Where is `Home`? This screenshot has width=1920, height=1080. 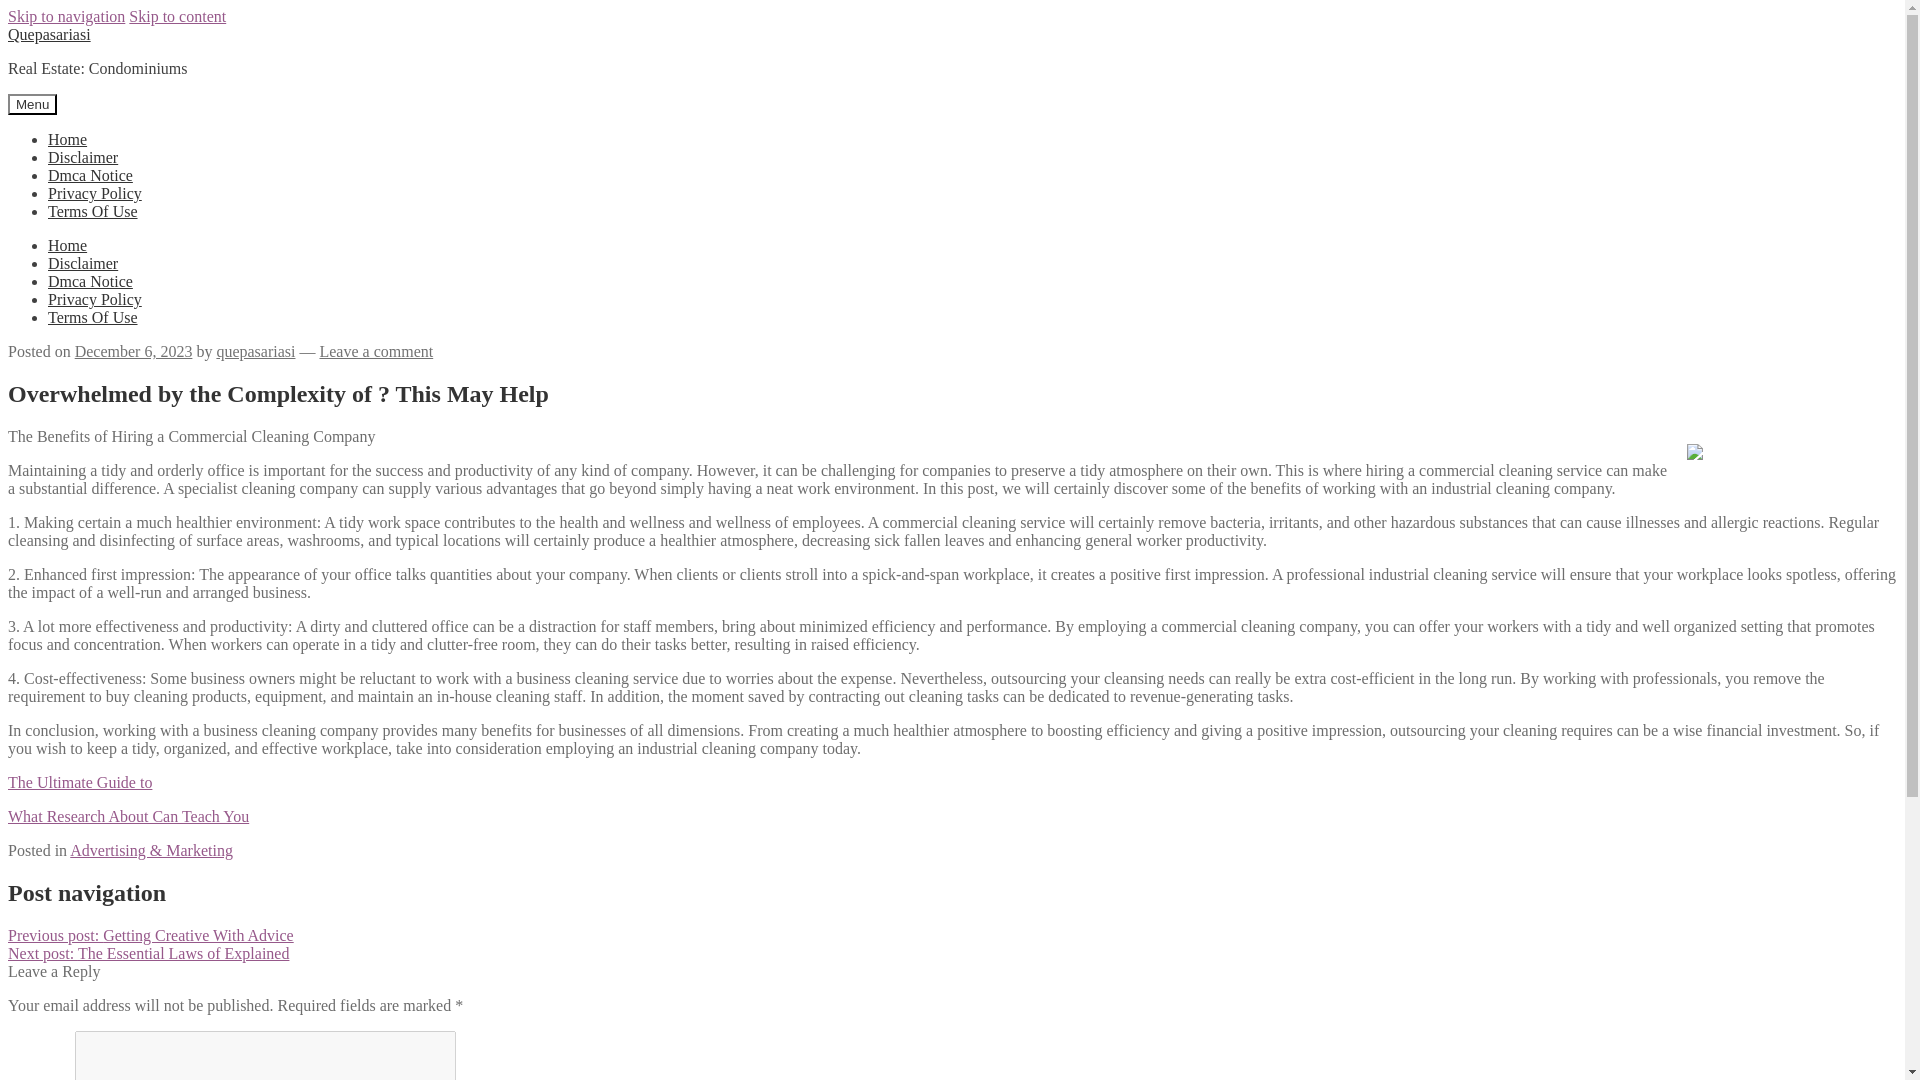 Home is located at coordinates (67, 138).